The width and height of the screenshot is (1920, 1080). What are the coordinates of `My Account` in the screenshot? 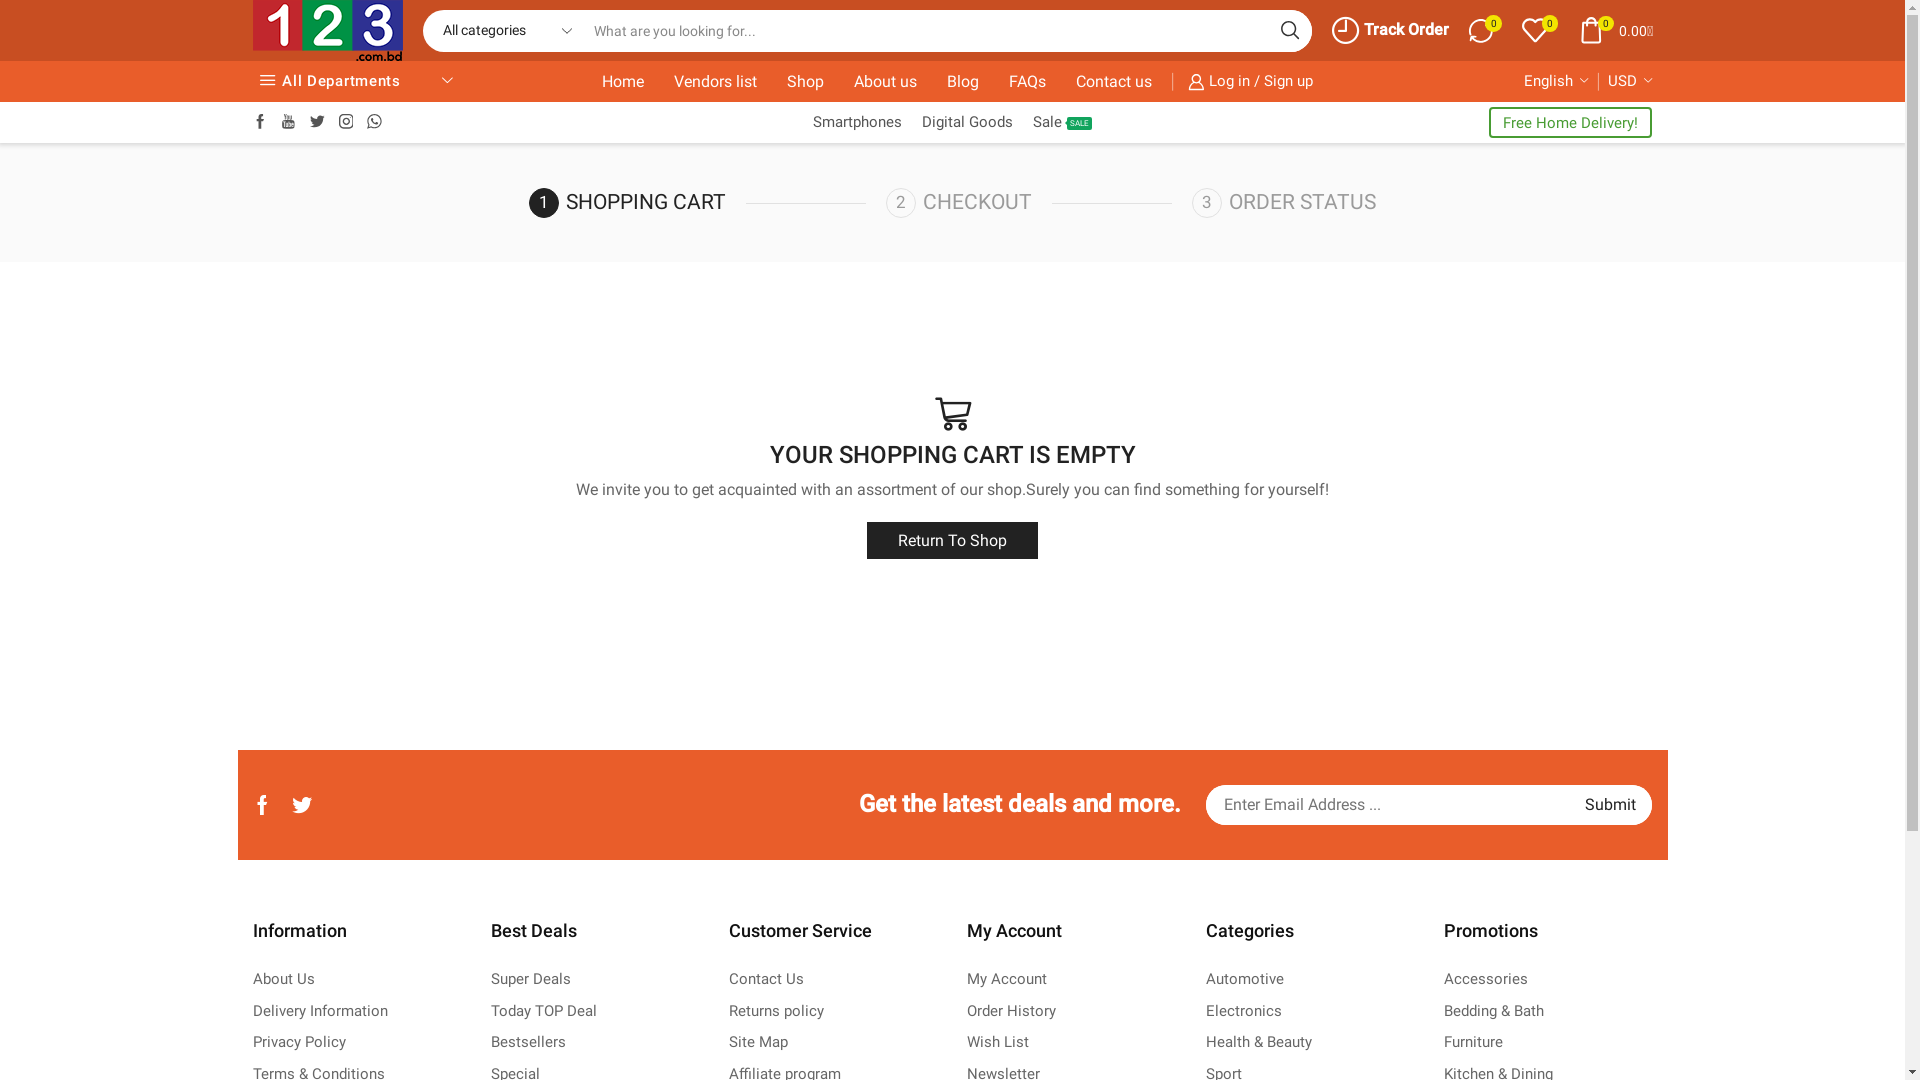 It's located at (1007, 979).